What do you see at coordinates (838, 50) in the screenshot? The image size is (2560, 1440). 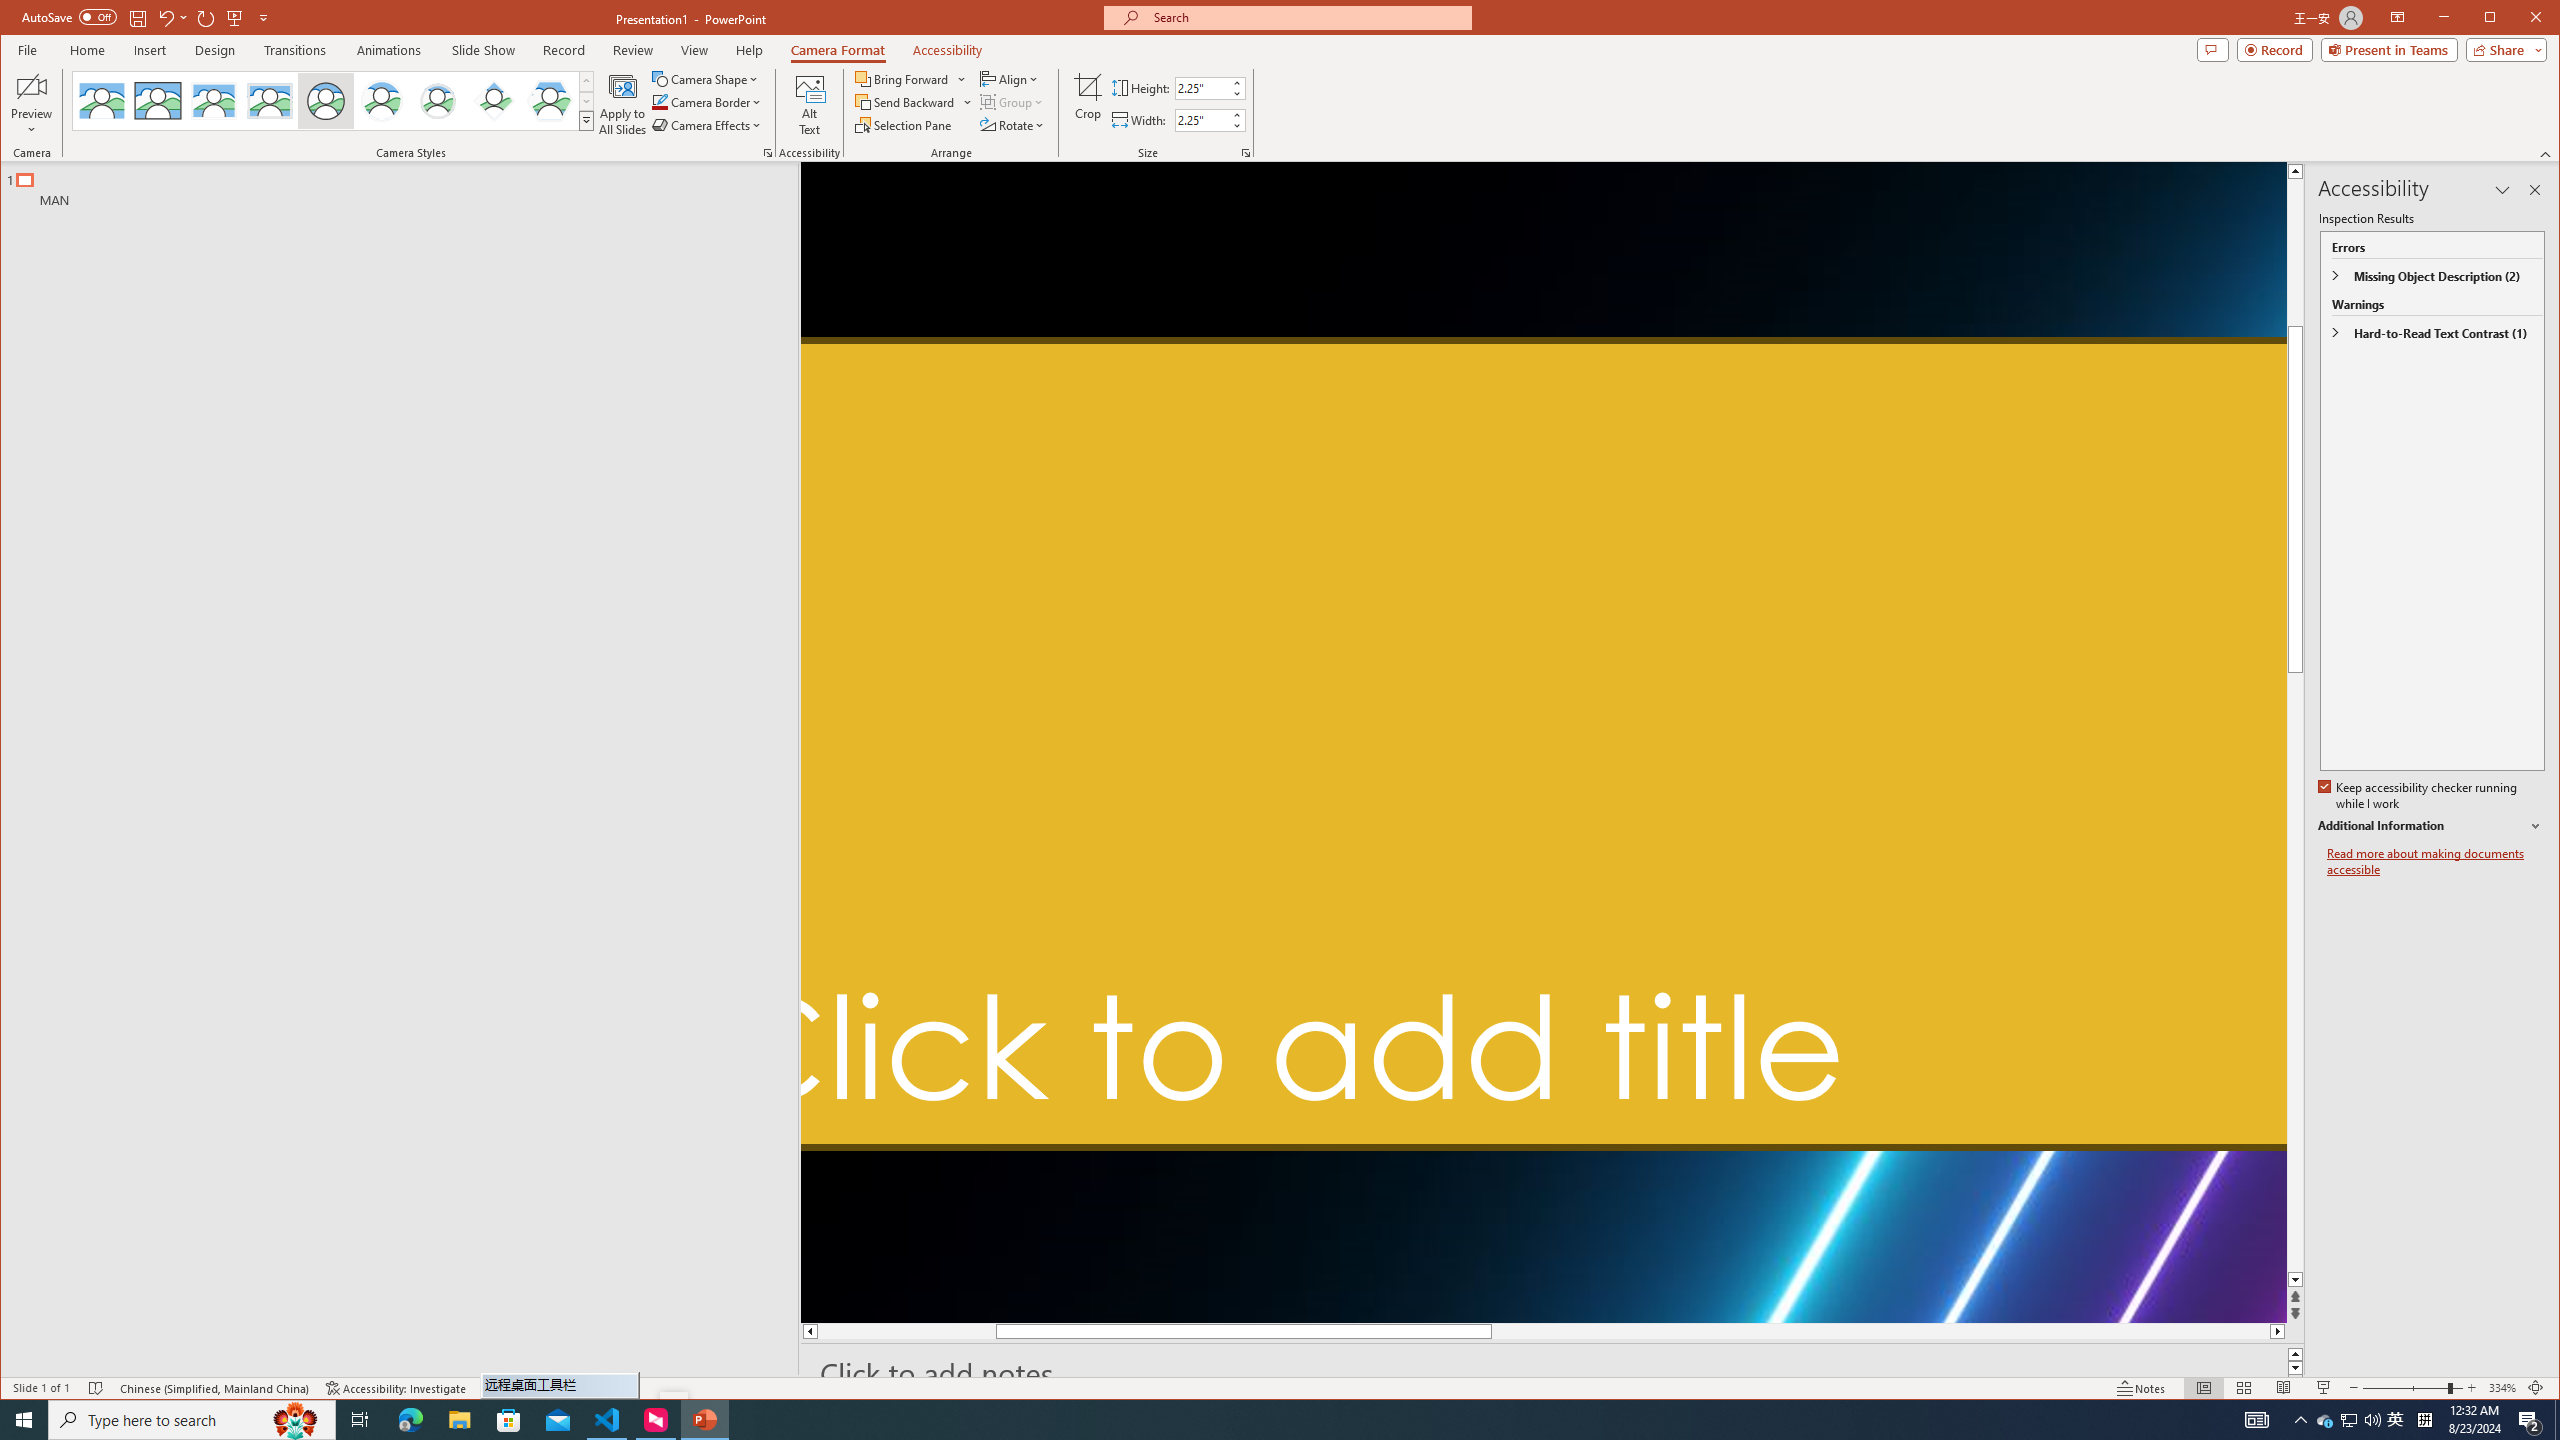 I see `Camera Format` at bounding box center [838, 50].